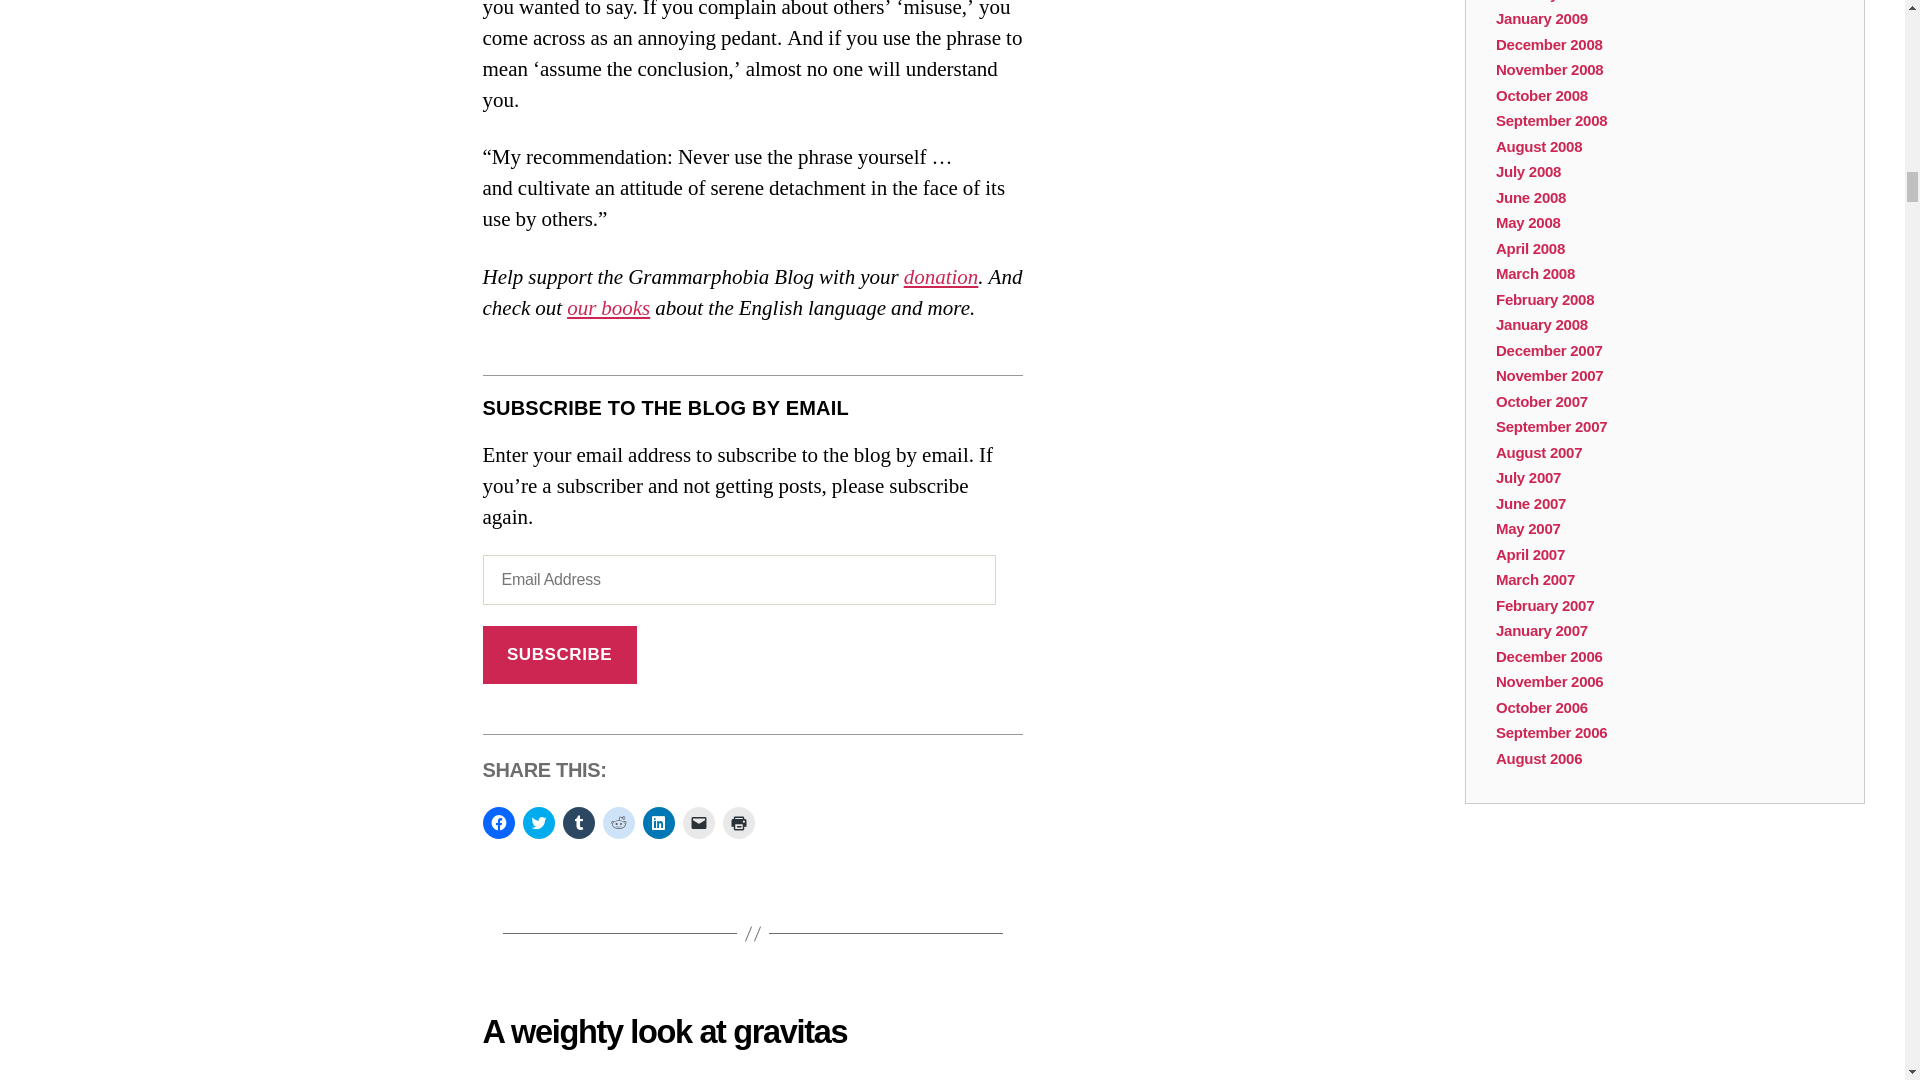 This screenshot has width=1920, height=1080. What do you see at coordinates (498, 822) in the screenshot?
I see `Click to share on Facebook` at bounding box center [498, 822].